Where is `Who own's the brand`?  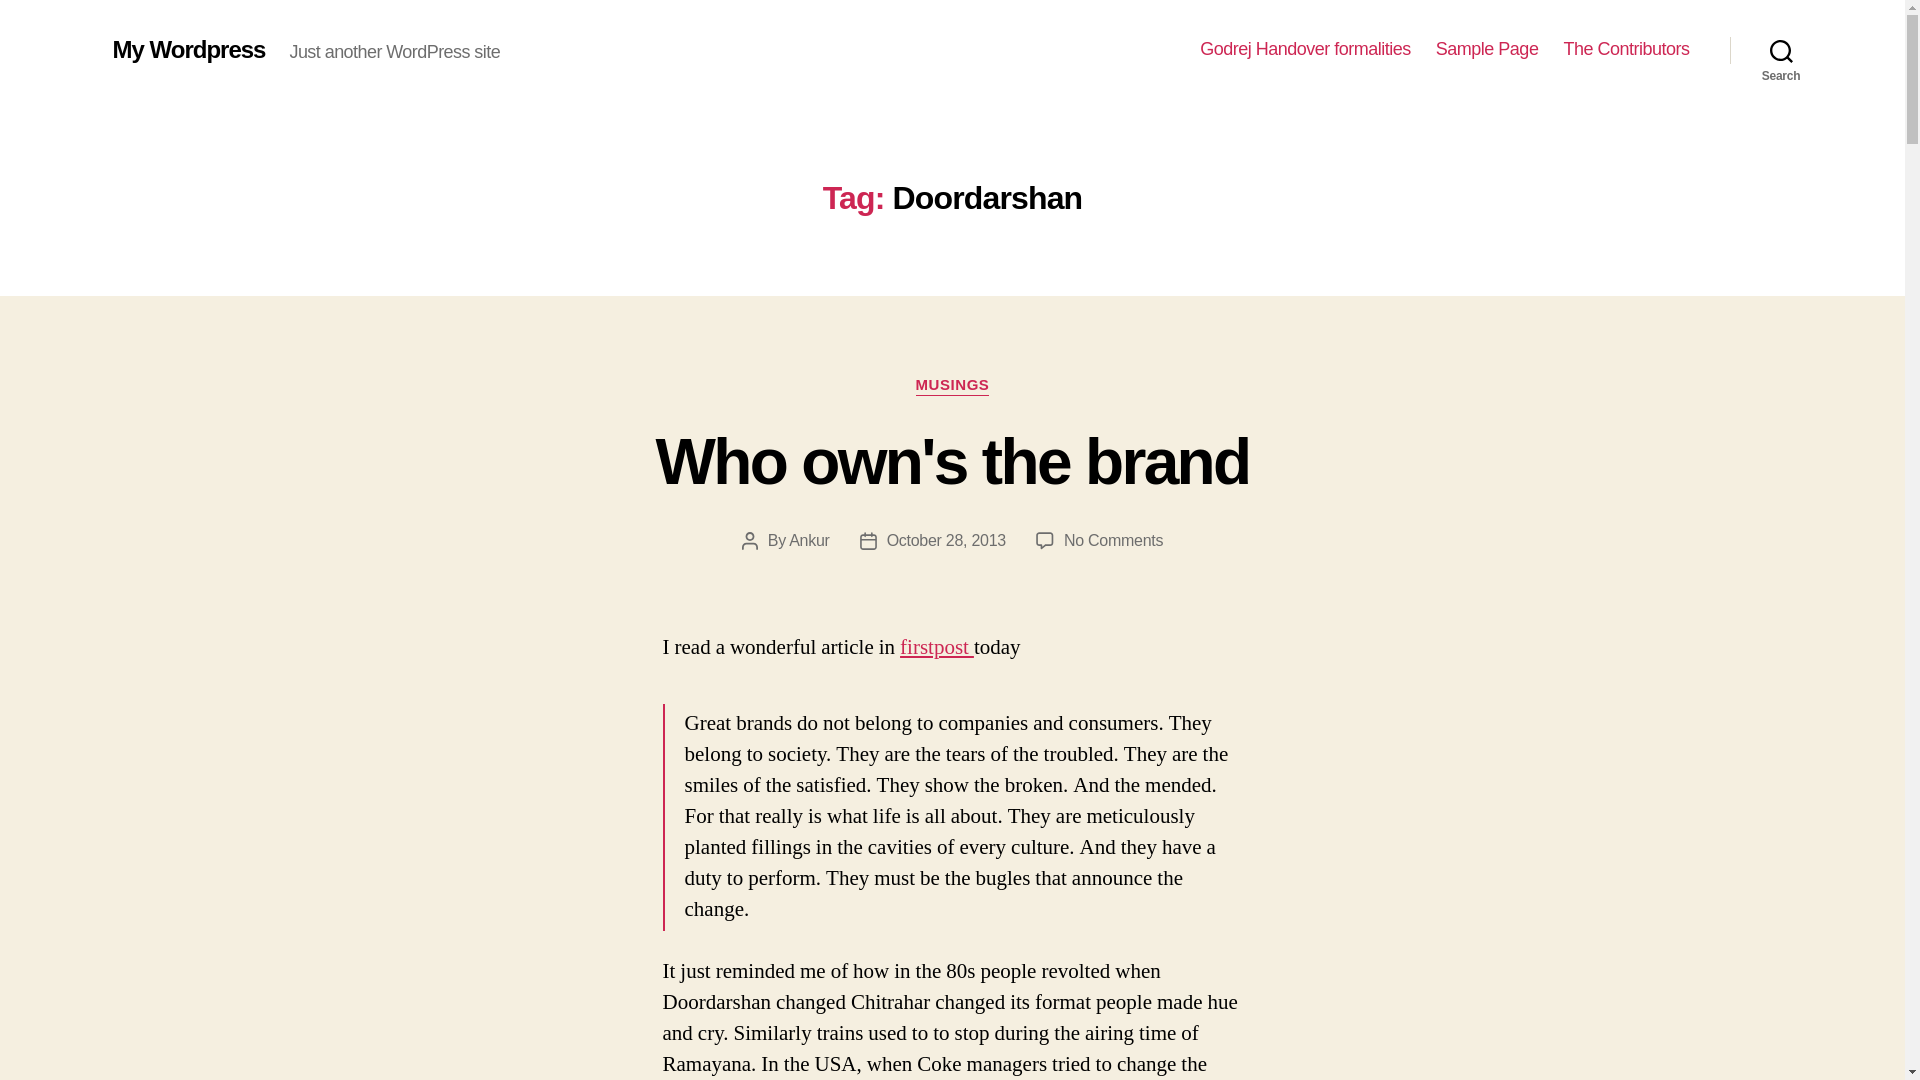
Who own's the brand is located at coordinates (952, 461).